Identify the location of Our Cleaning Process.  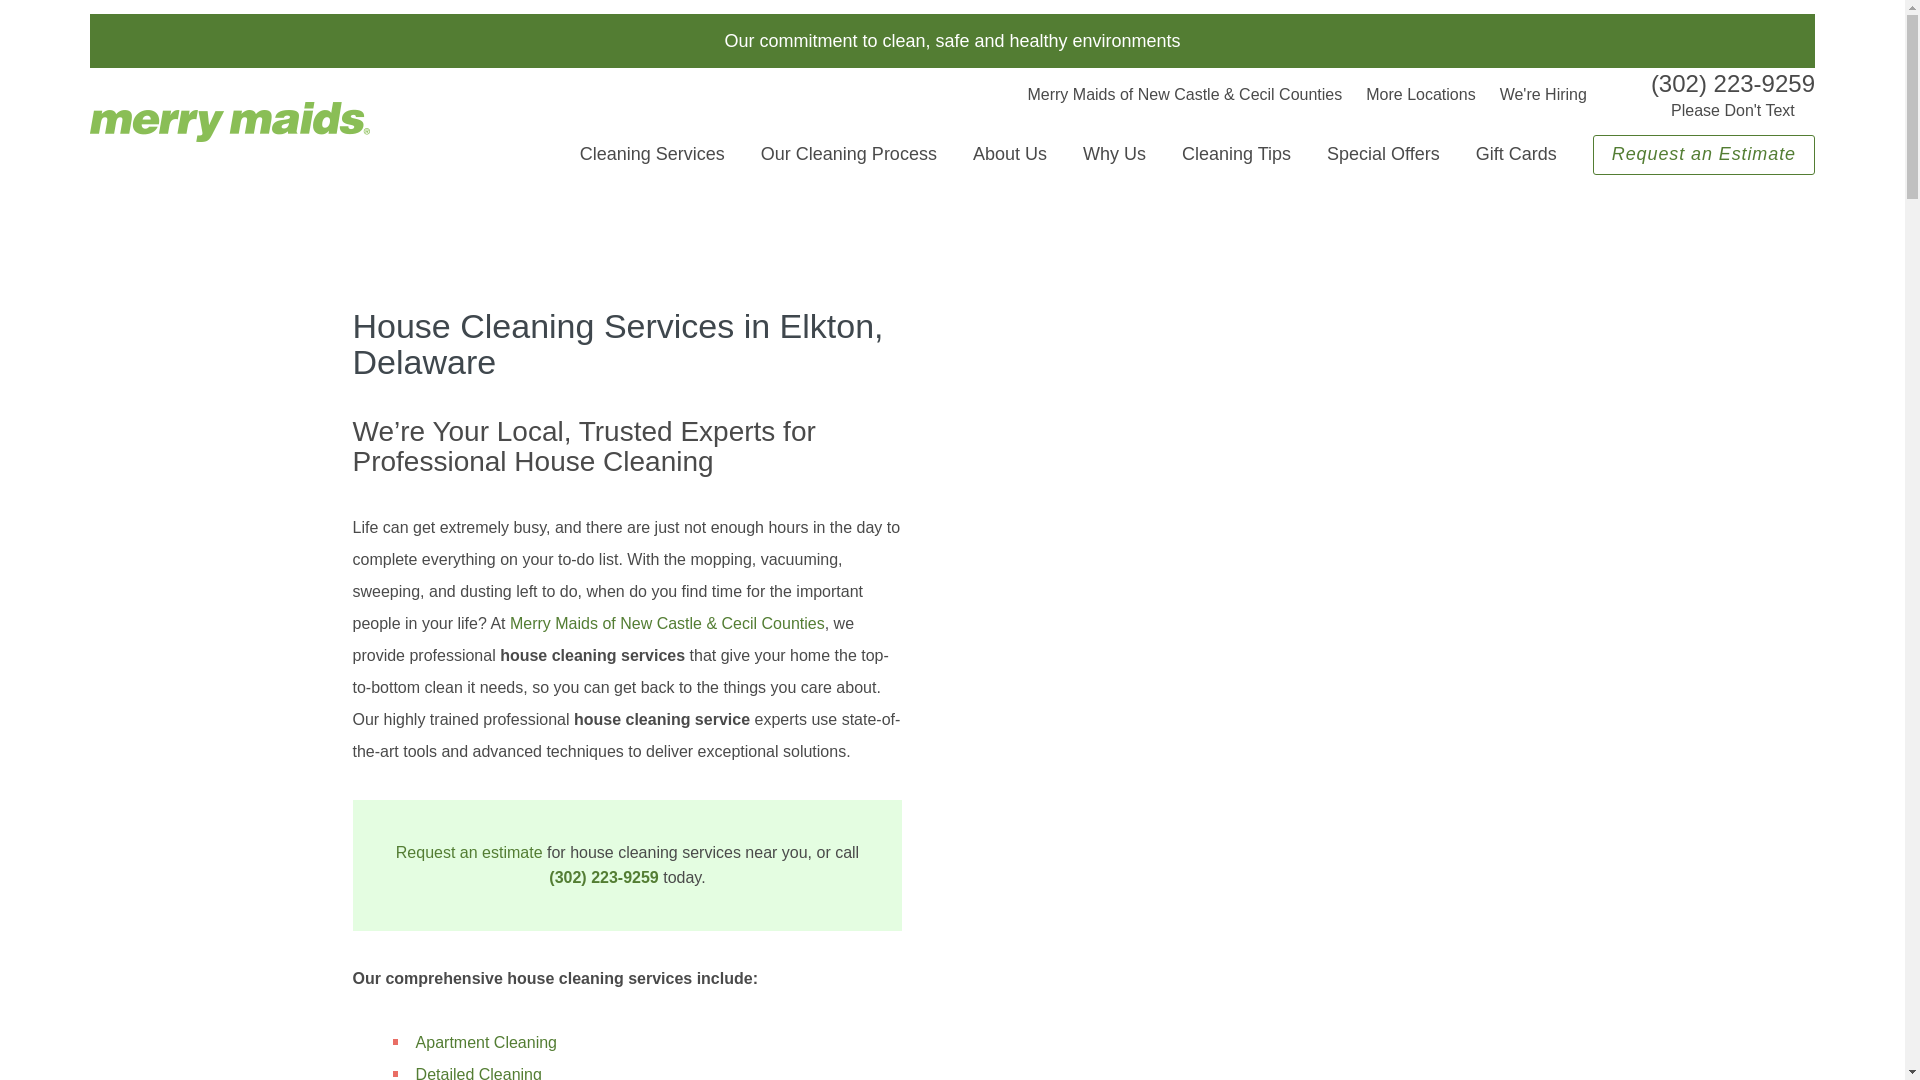
(848, 154).